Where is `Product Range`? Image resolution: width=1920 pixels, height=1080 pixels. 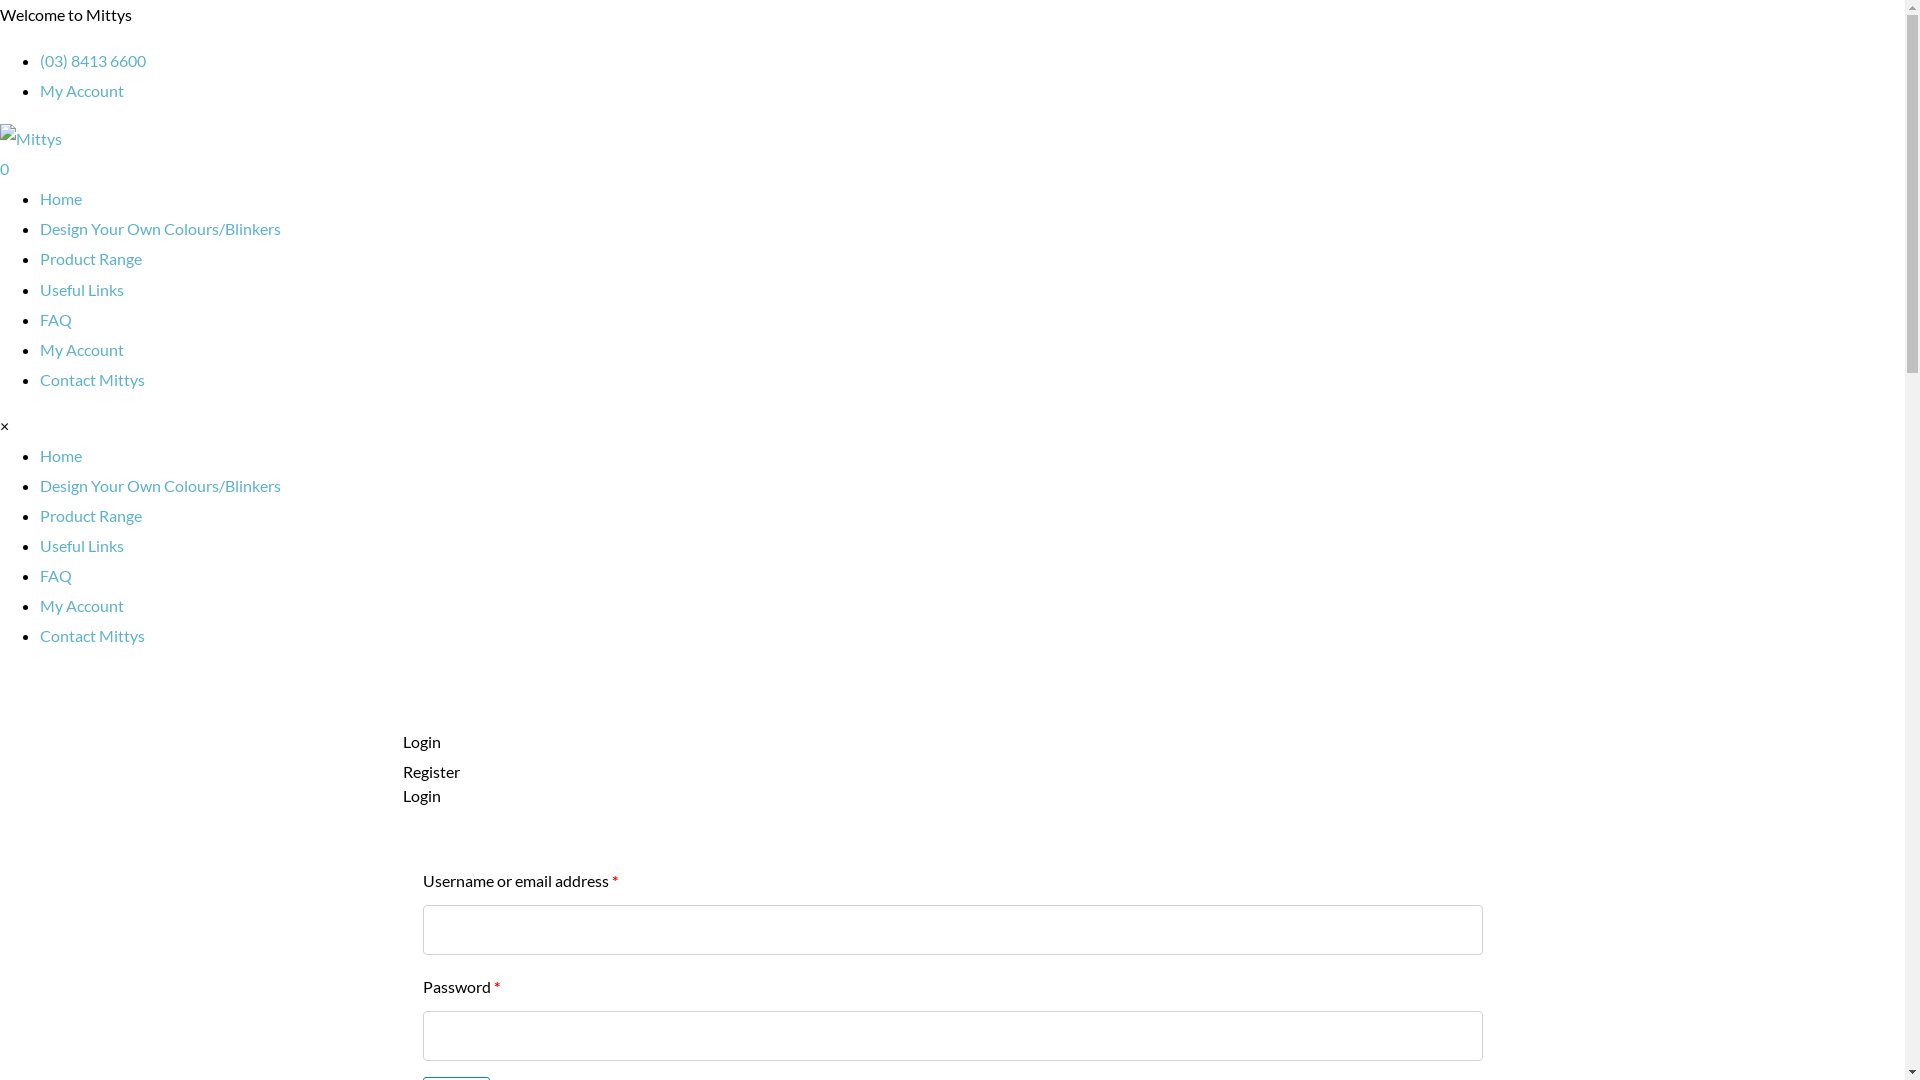
Product Range is located at coordinates (91, 516).